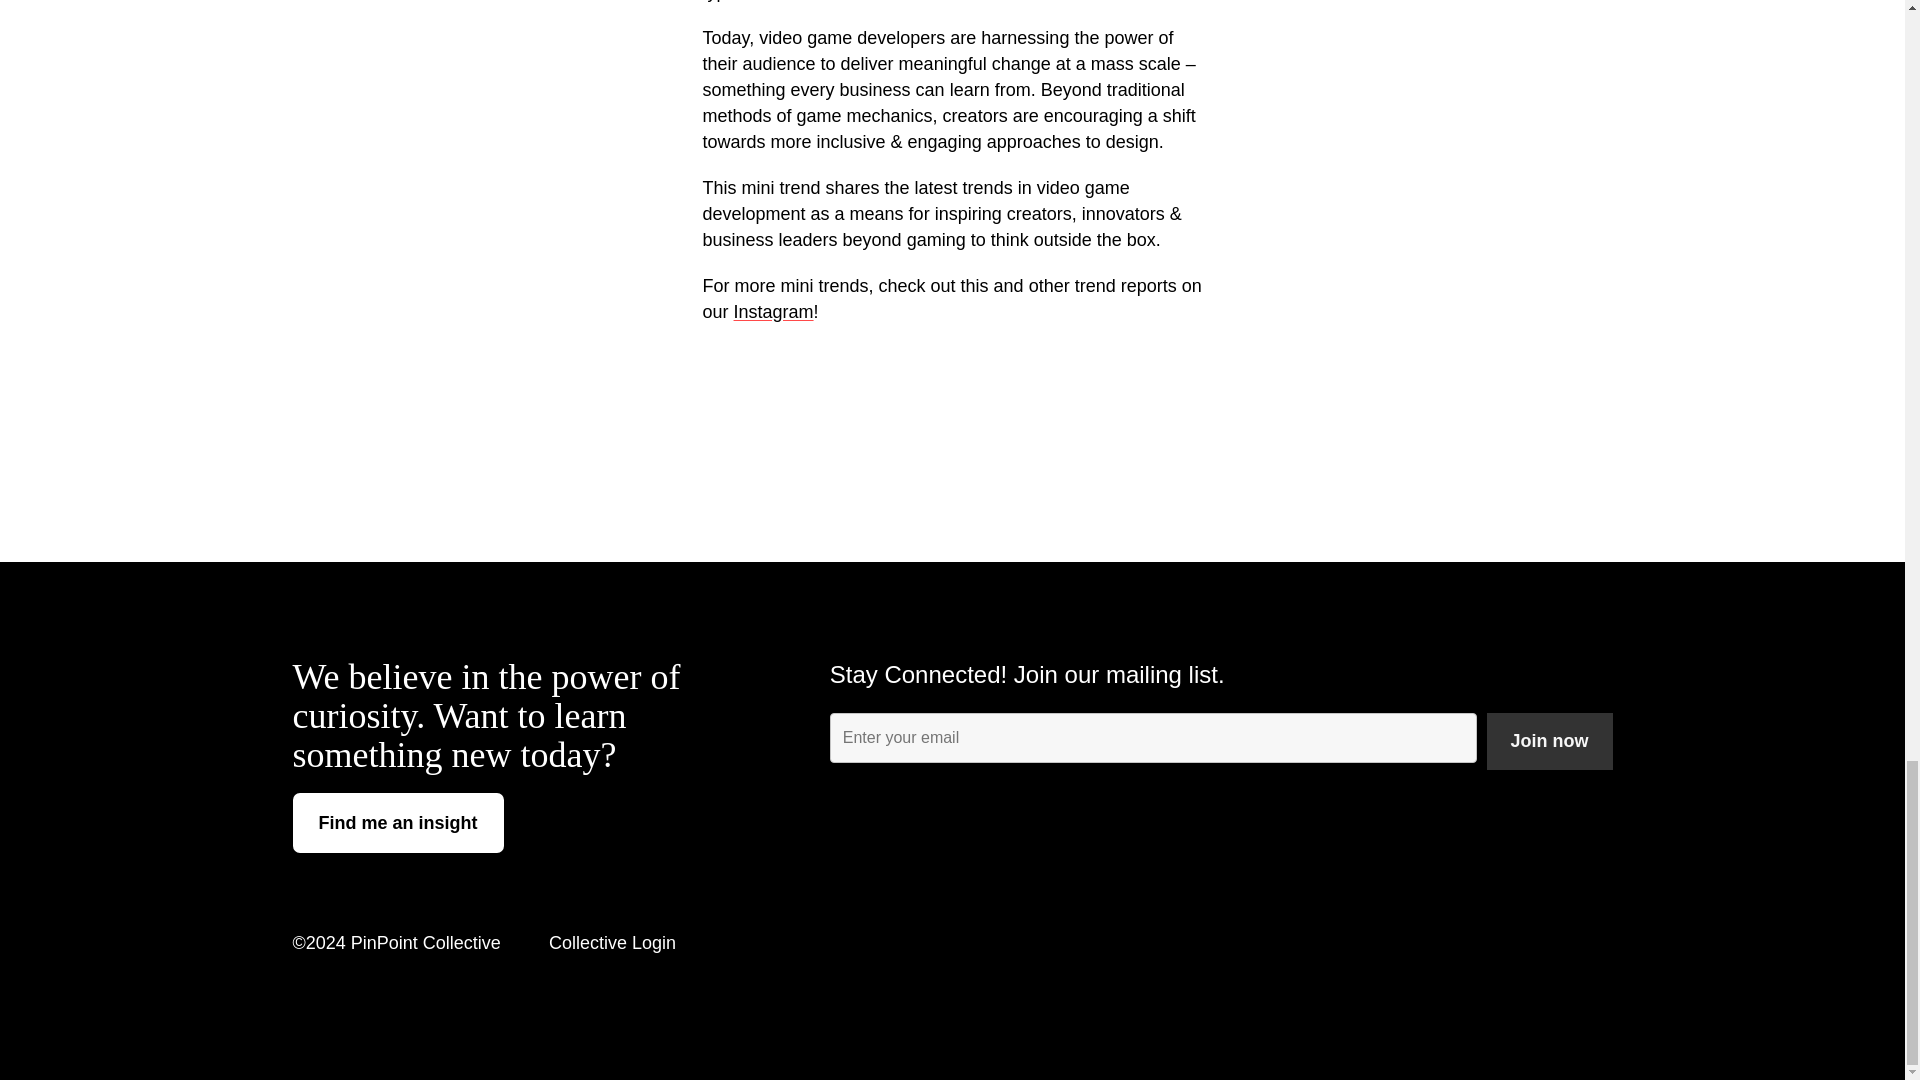 Image resolution: width=1920 pixels, height=1080 pixels. What do you see at coordinates (1462, 942) in the screenshot?
I see `LinkedIn` at bounding box center [1462, 942].